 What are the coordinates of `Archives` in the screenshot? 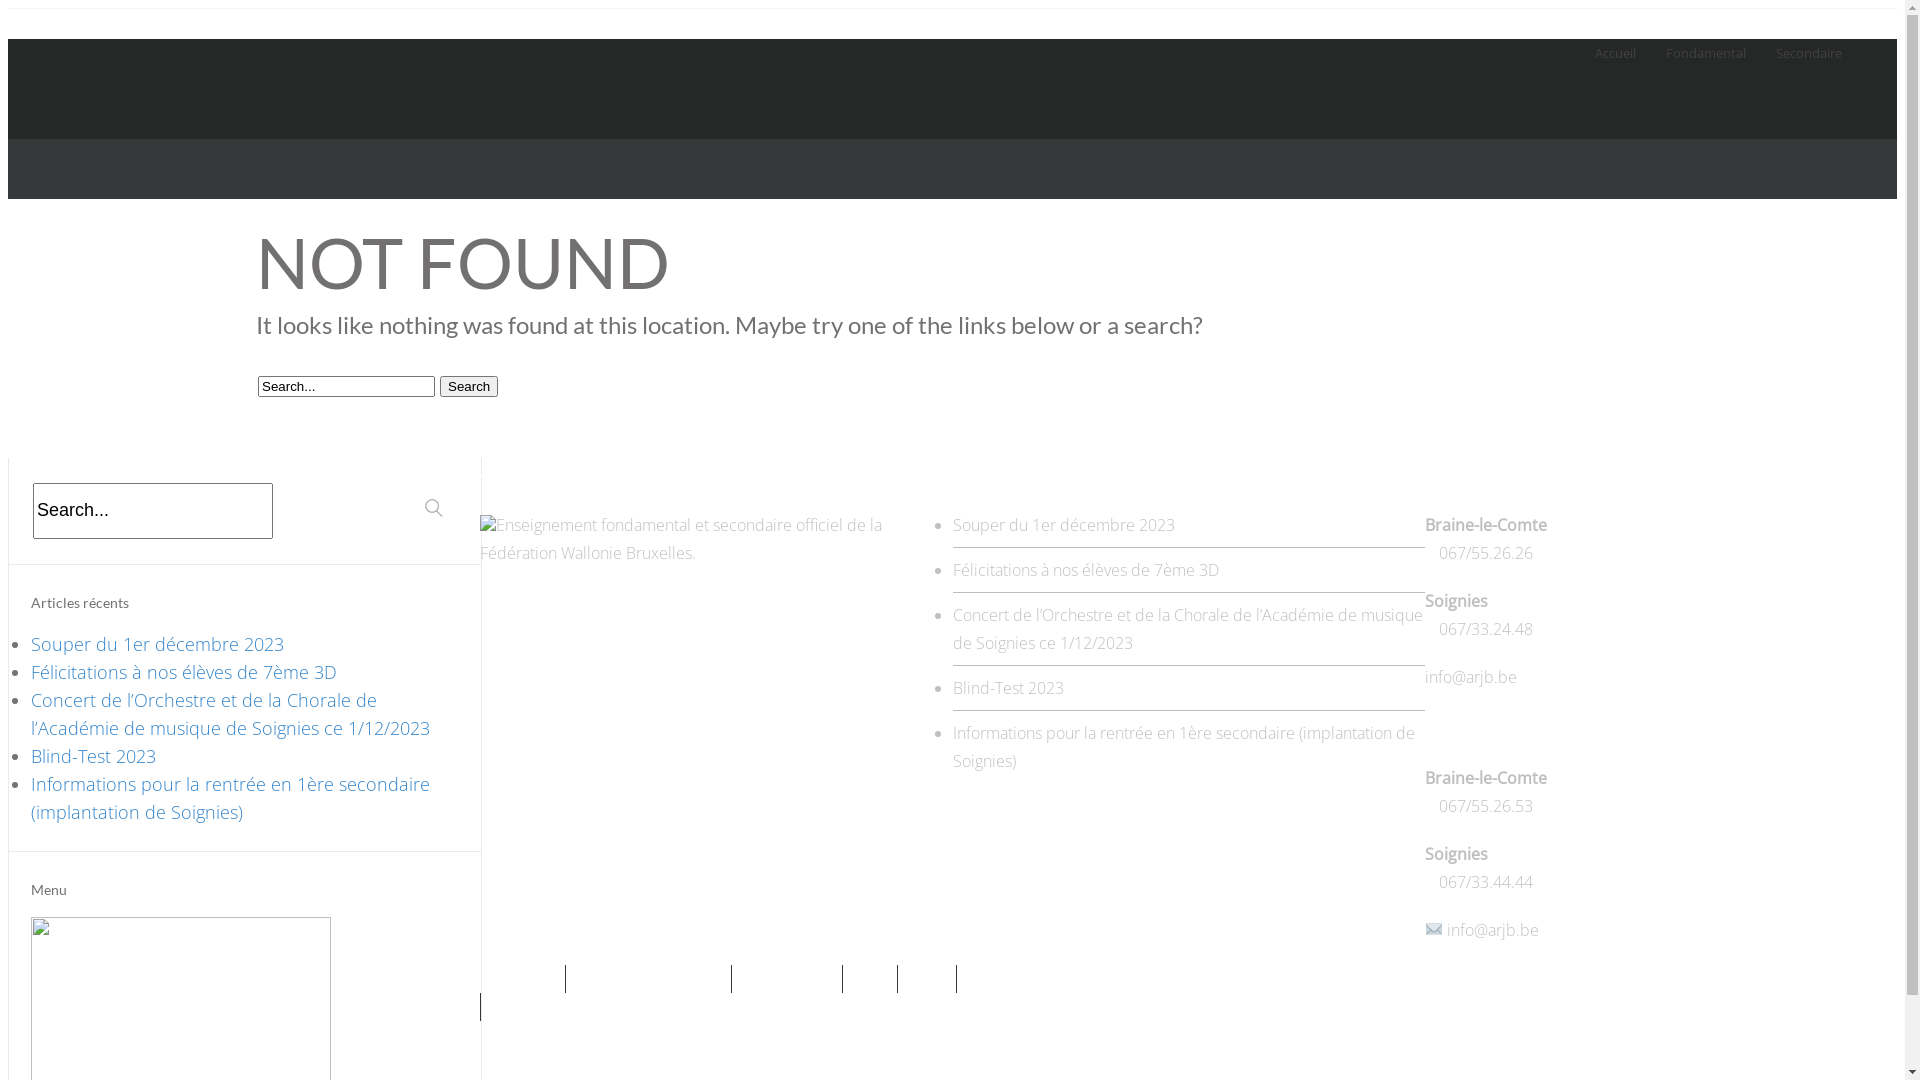 It's located at (927, 979).